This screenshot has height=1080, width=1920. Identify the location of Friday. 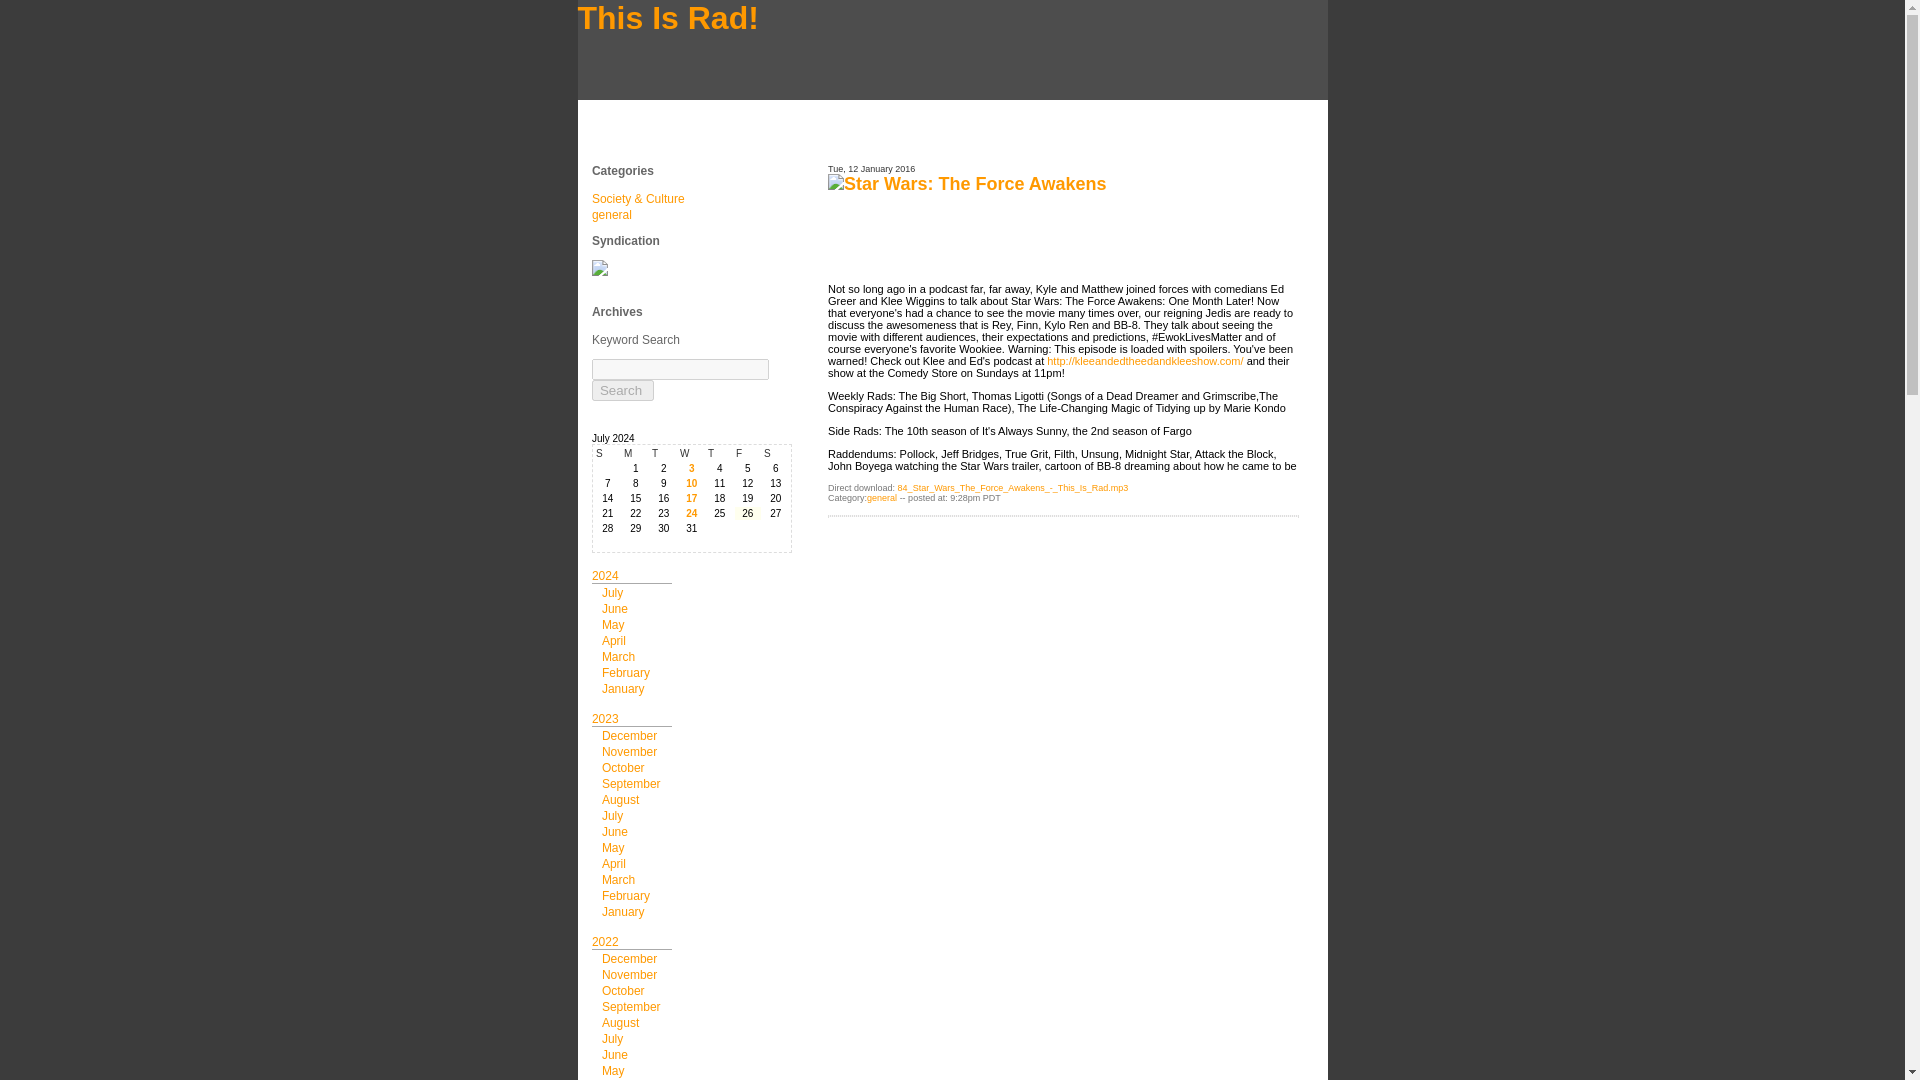
(748, 454).